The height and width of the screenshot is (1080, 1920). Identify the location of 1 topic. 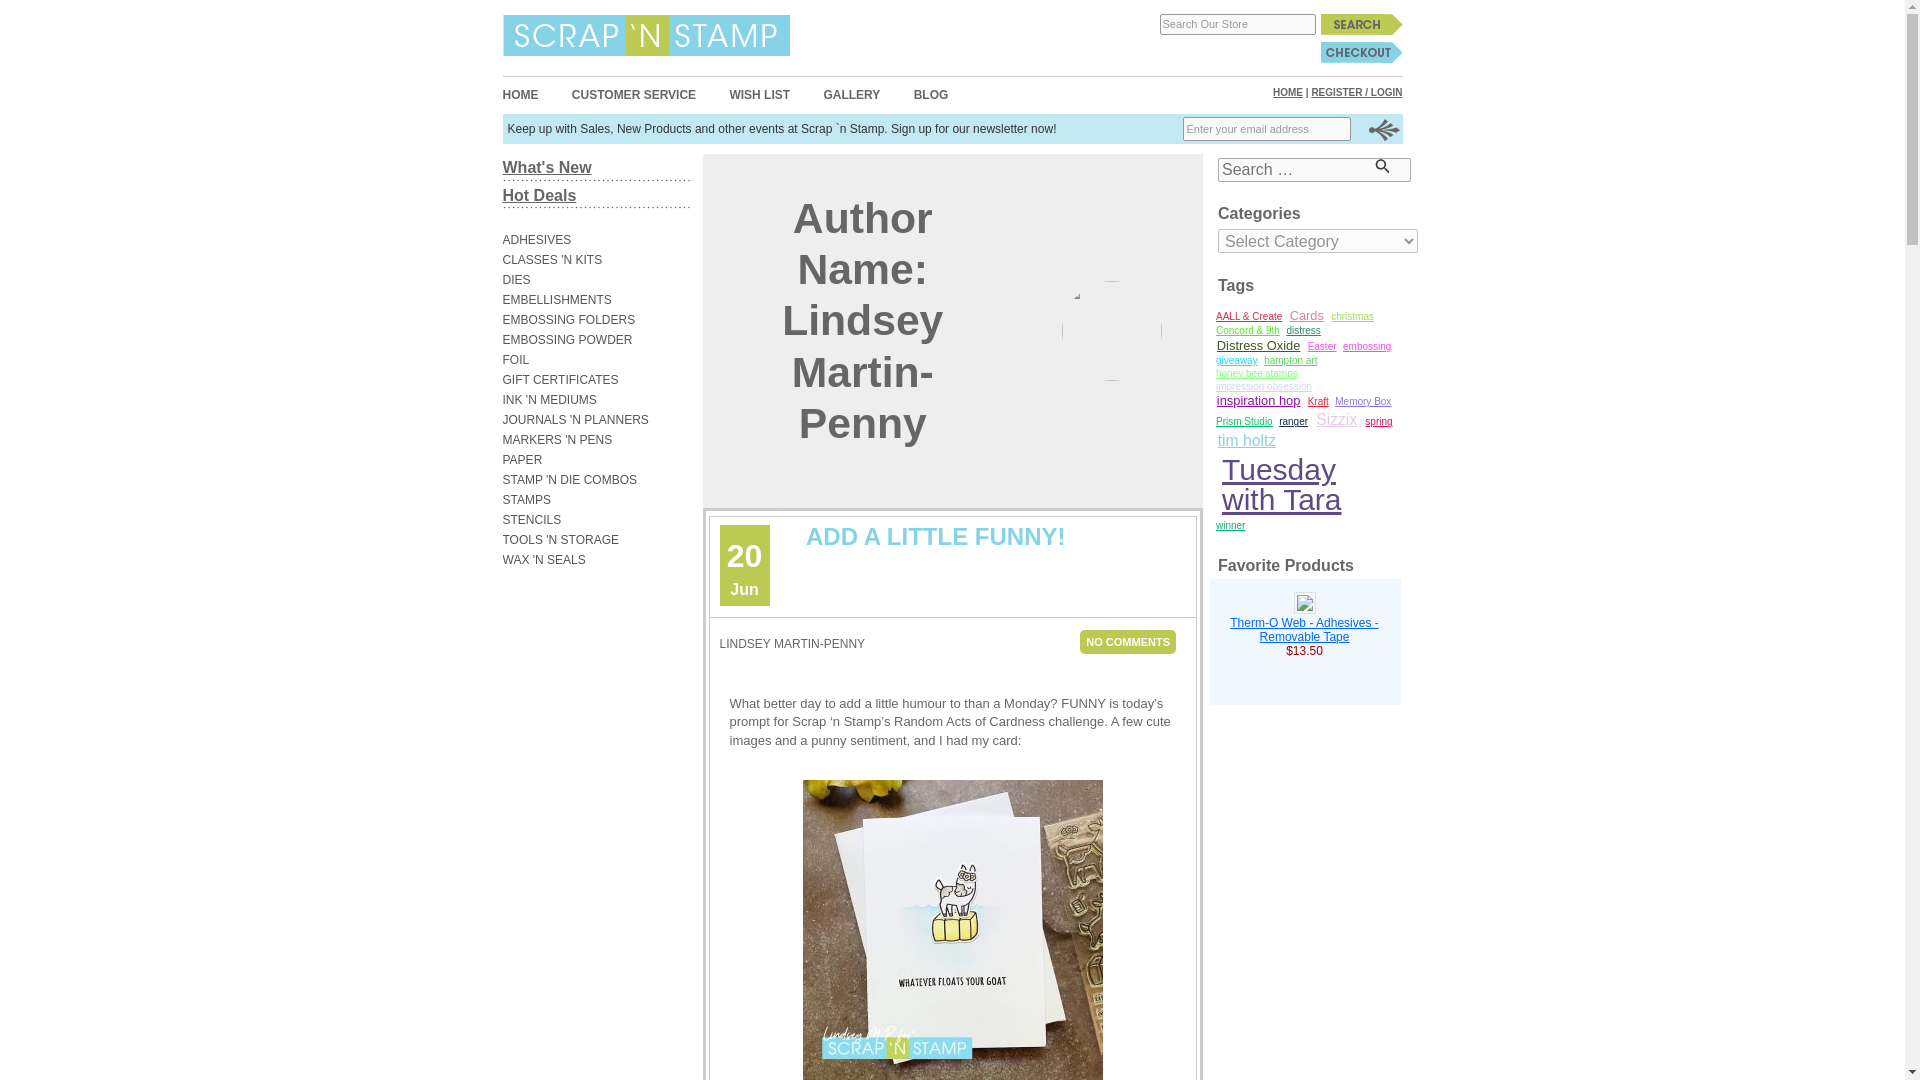
(1237, 360).